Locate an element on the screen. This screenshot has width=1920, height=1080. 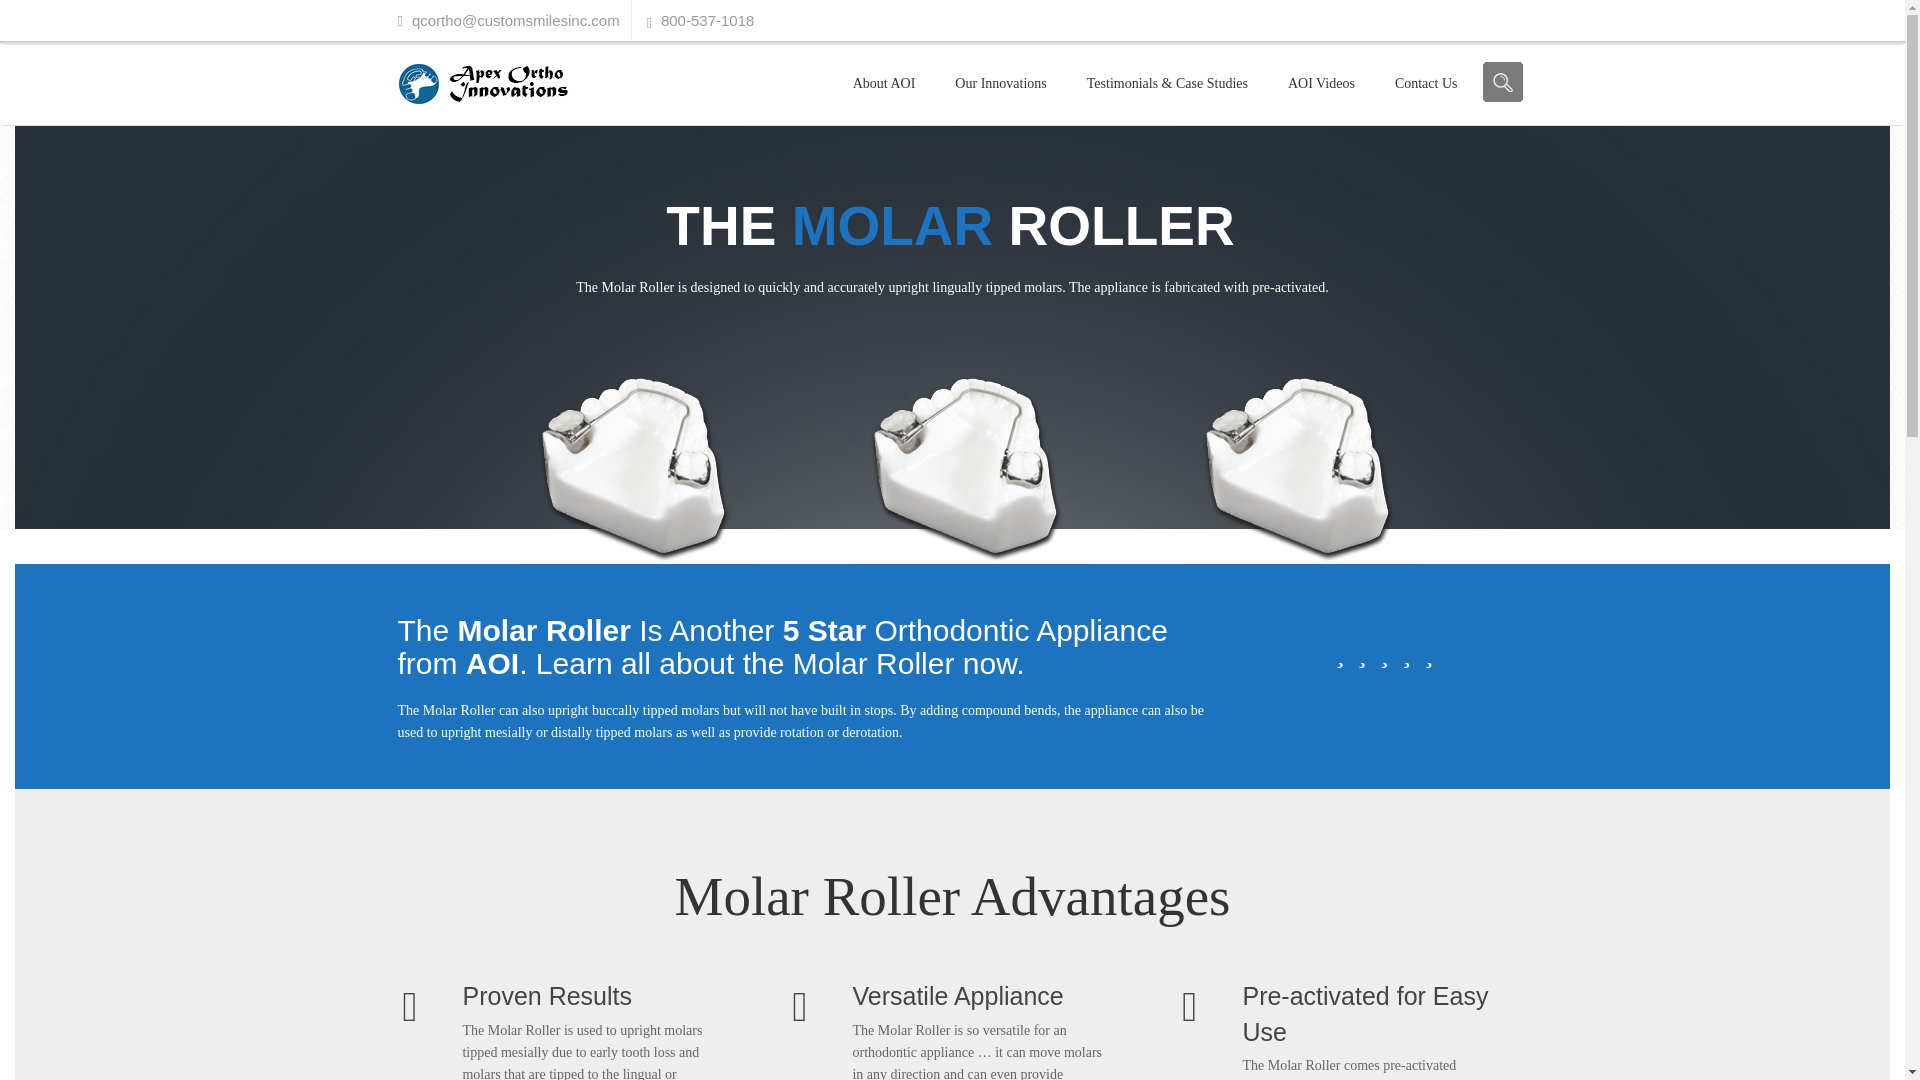
Pre-activated for Easy Use is located at coordinates (1370, 1014).